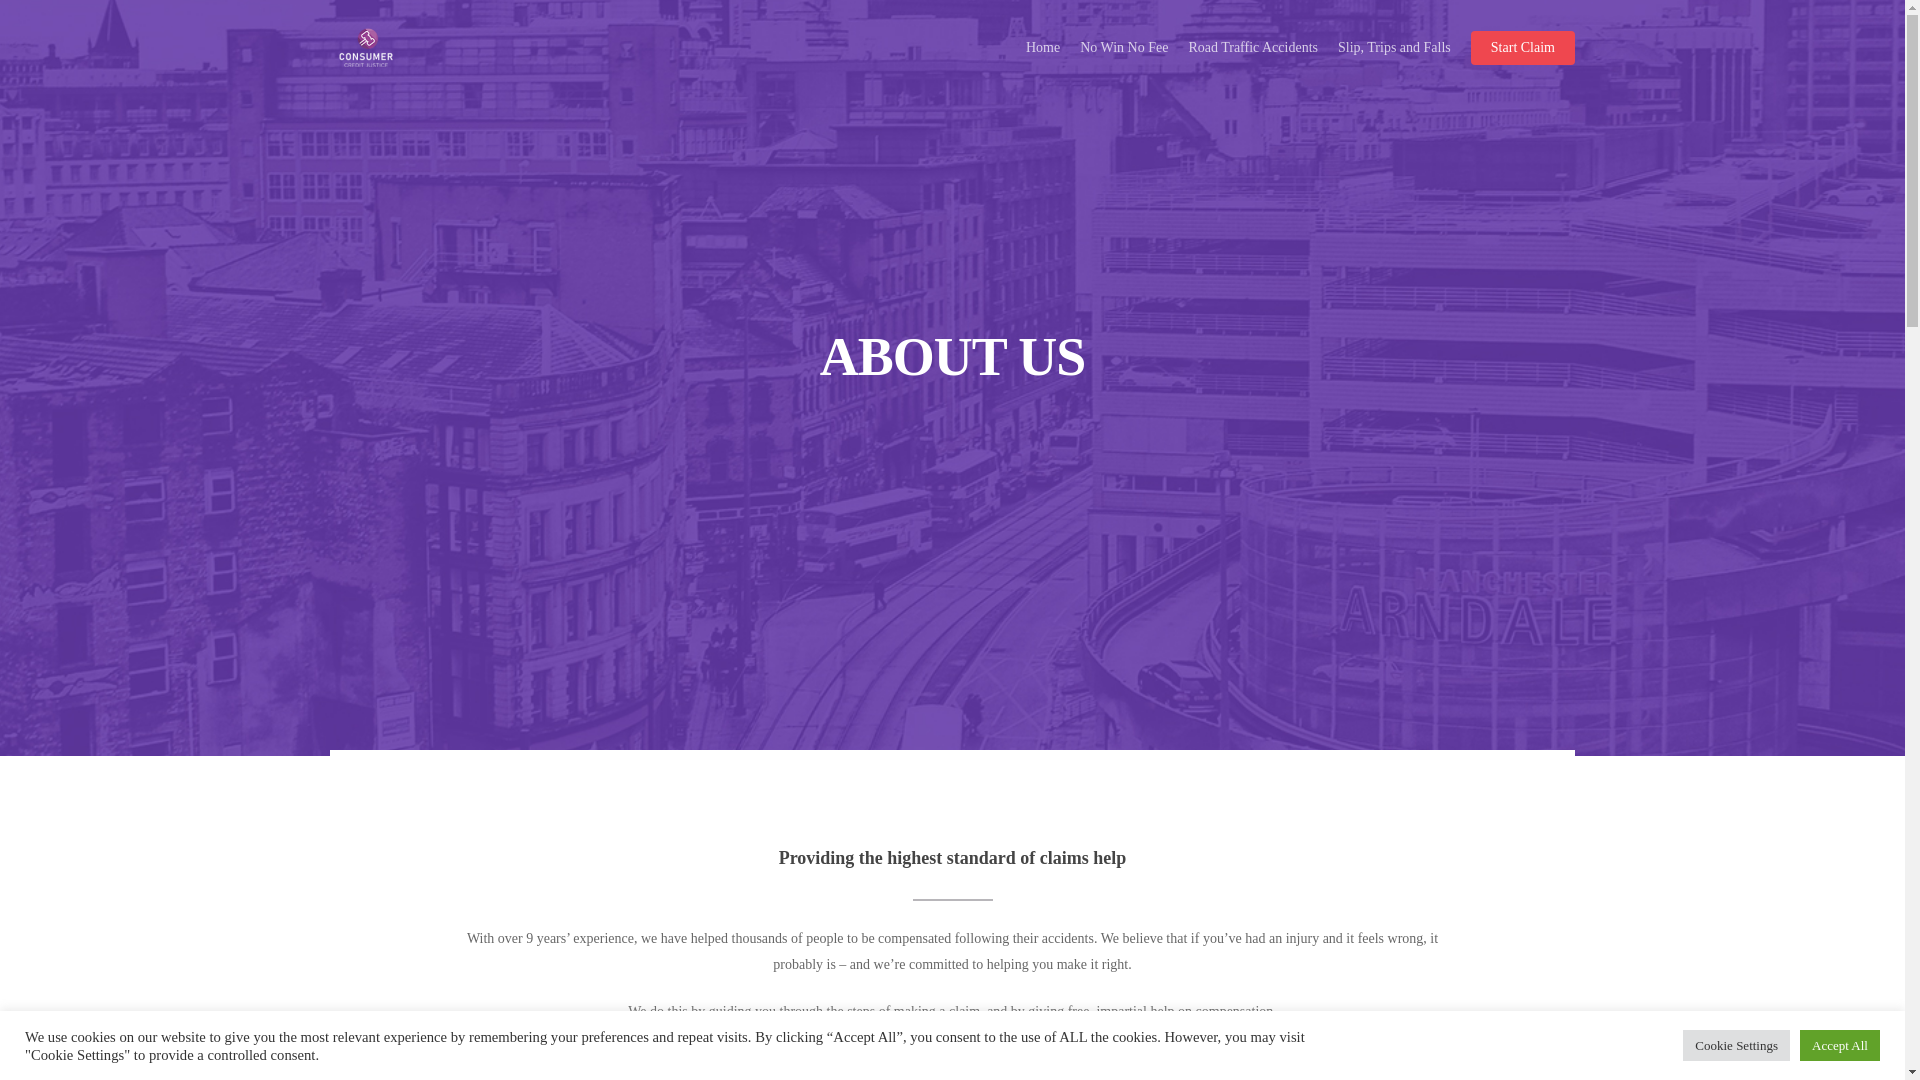  I want to click on Slip, Trips and Falls, so click(951, 722).